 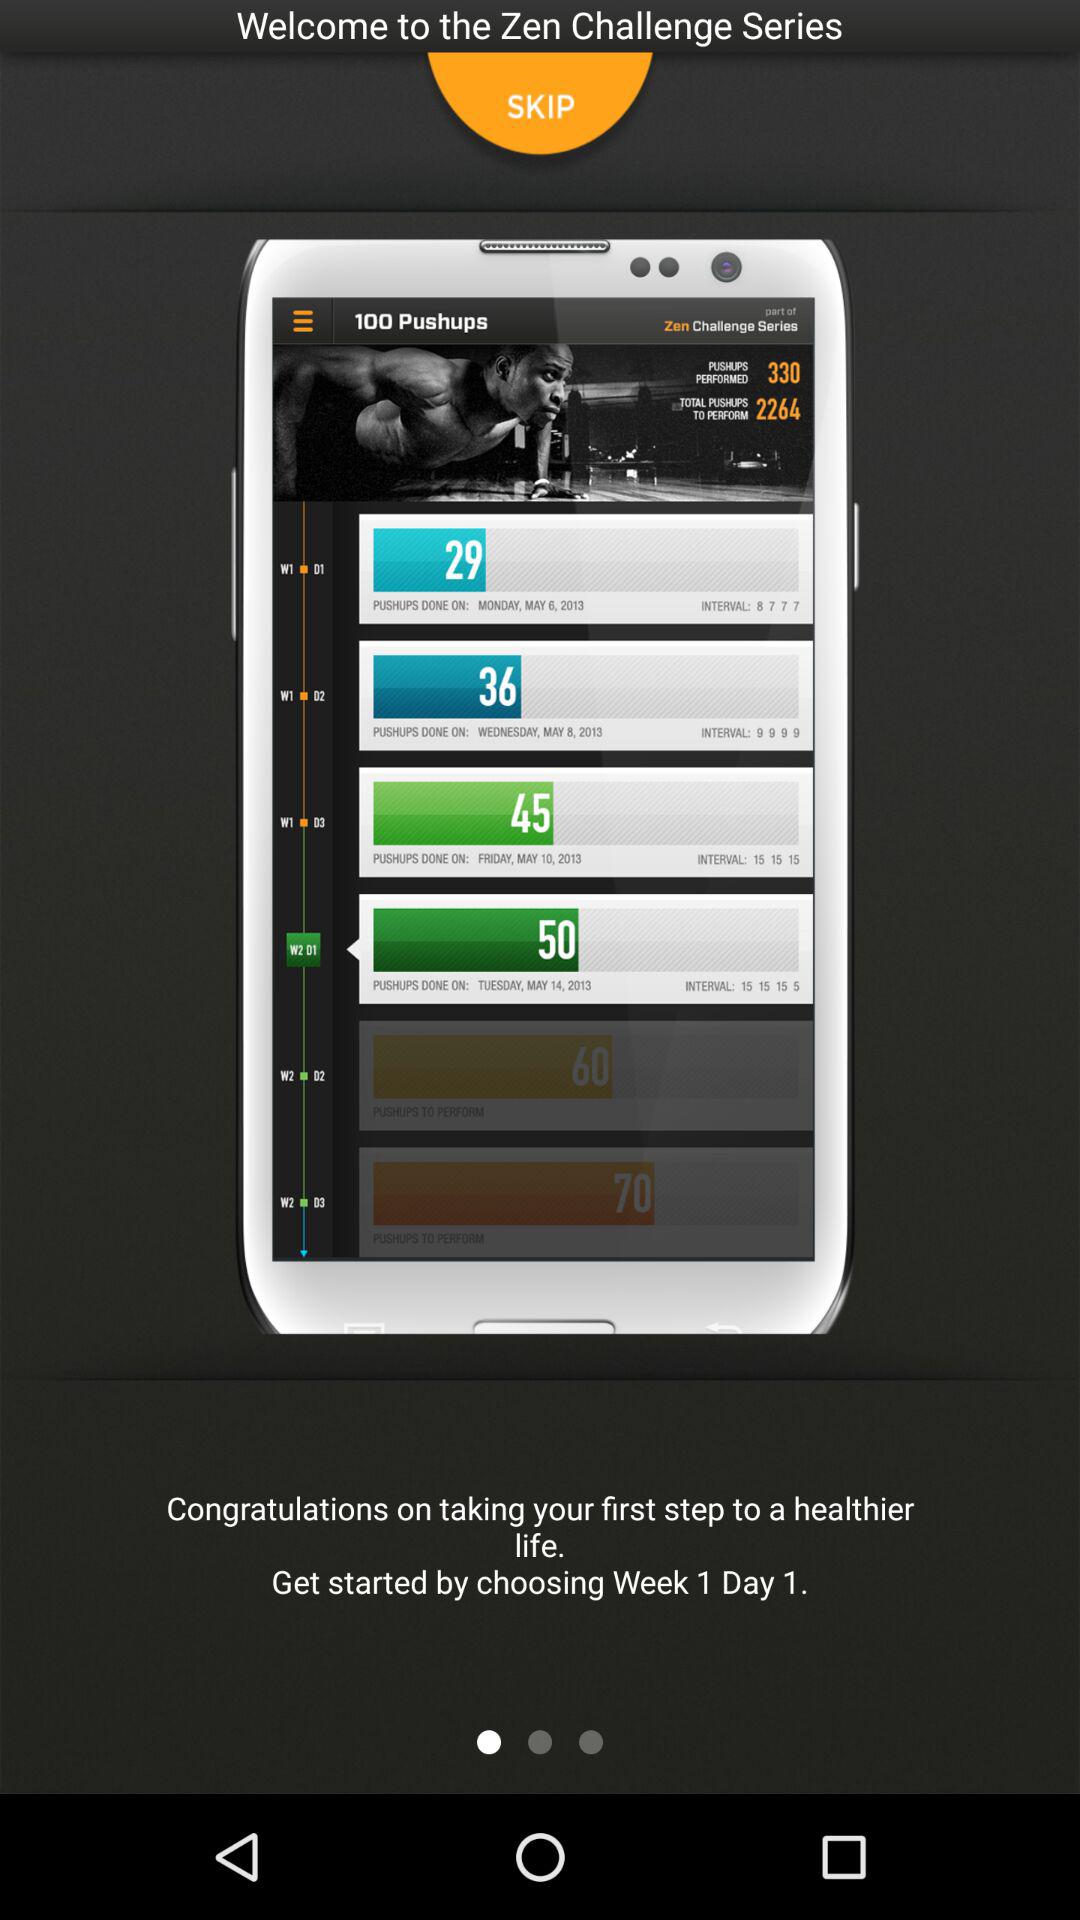 I want to click on next button, so click(x=540, y=1742).